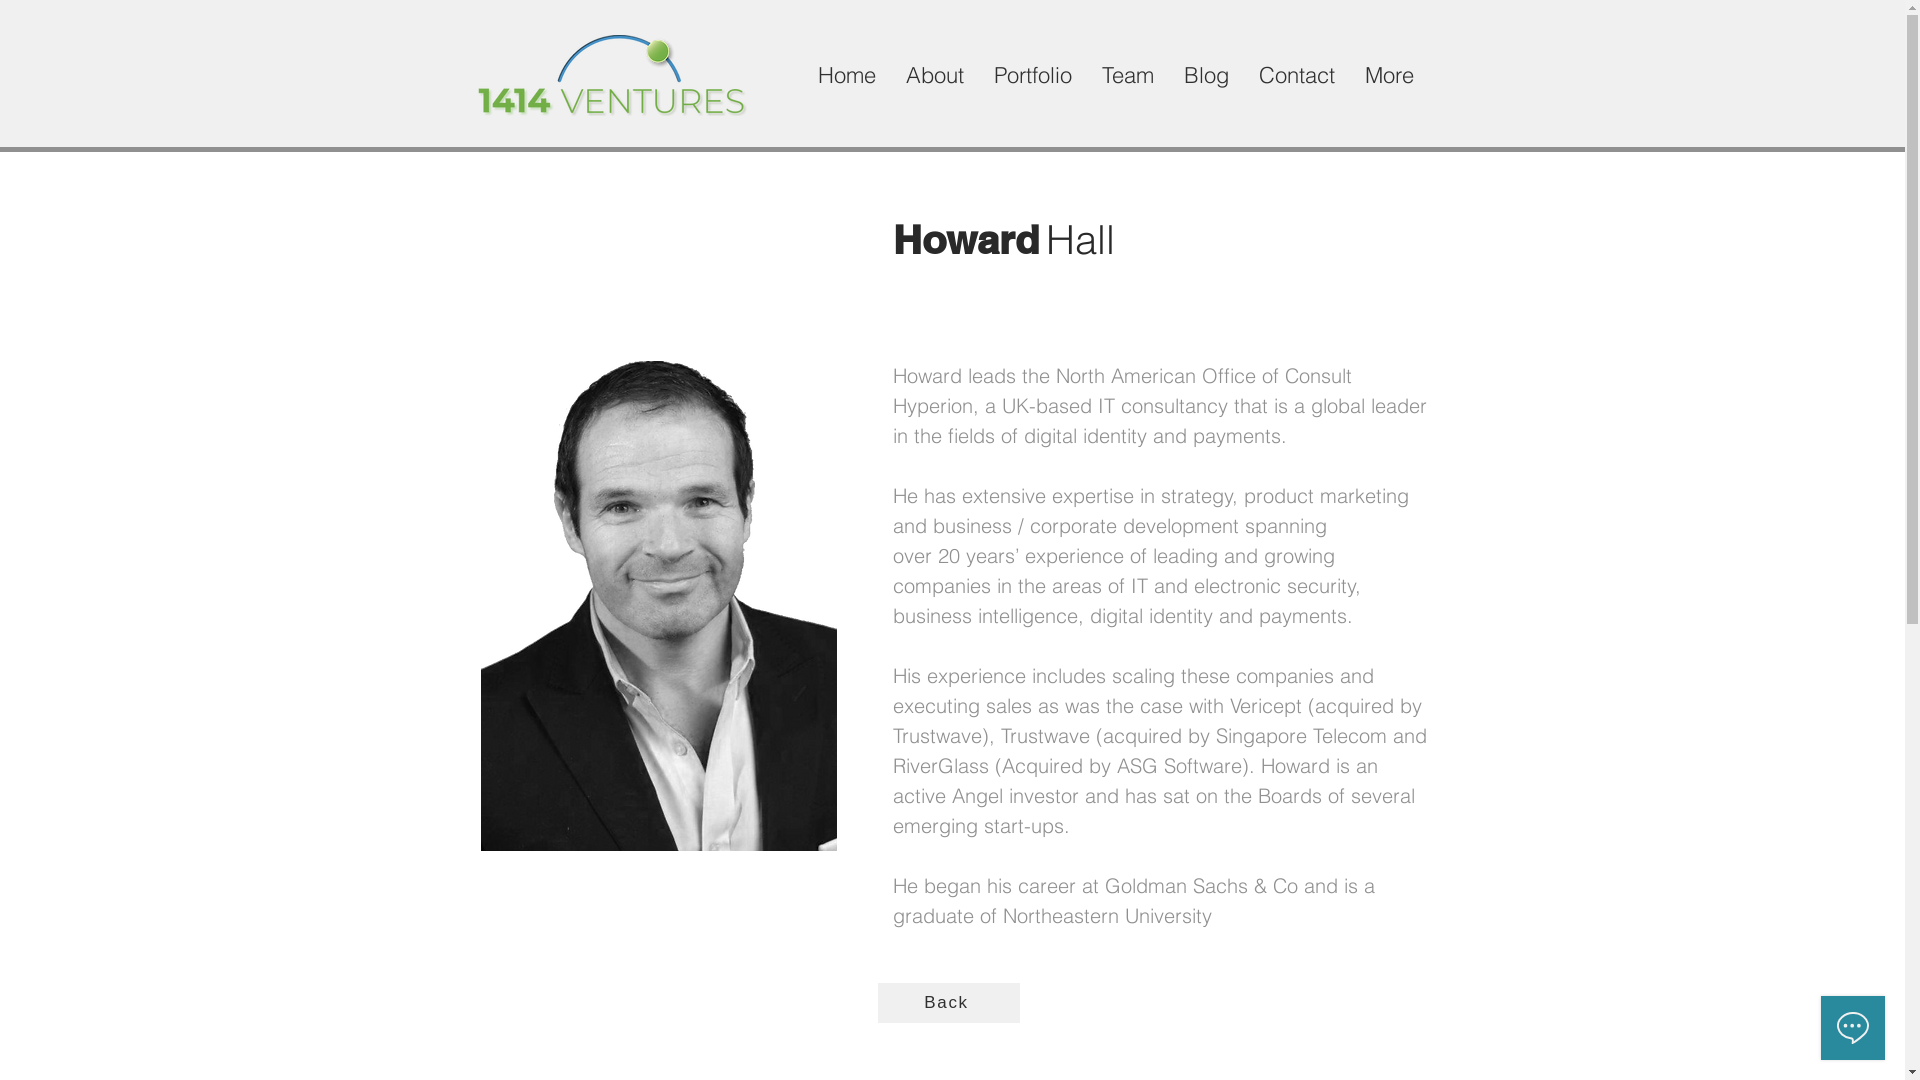  Describe the element at coordinates (1297, 75) in the screenshot. I see `Contact` at that location.